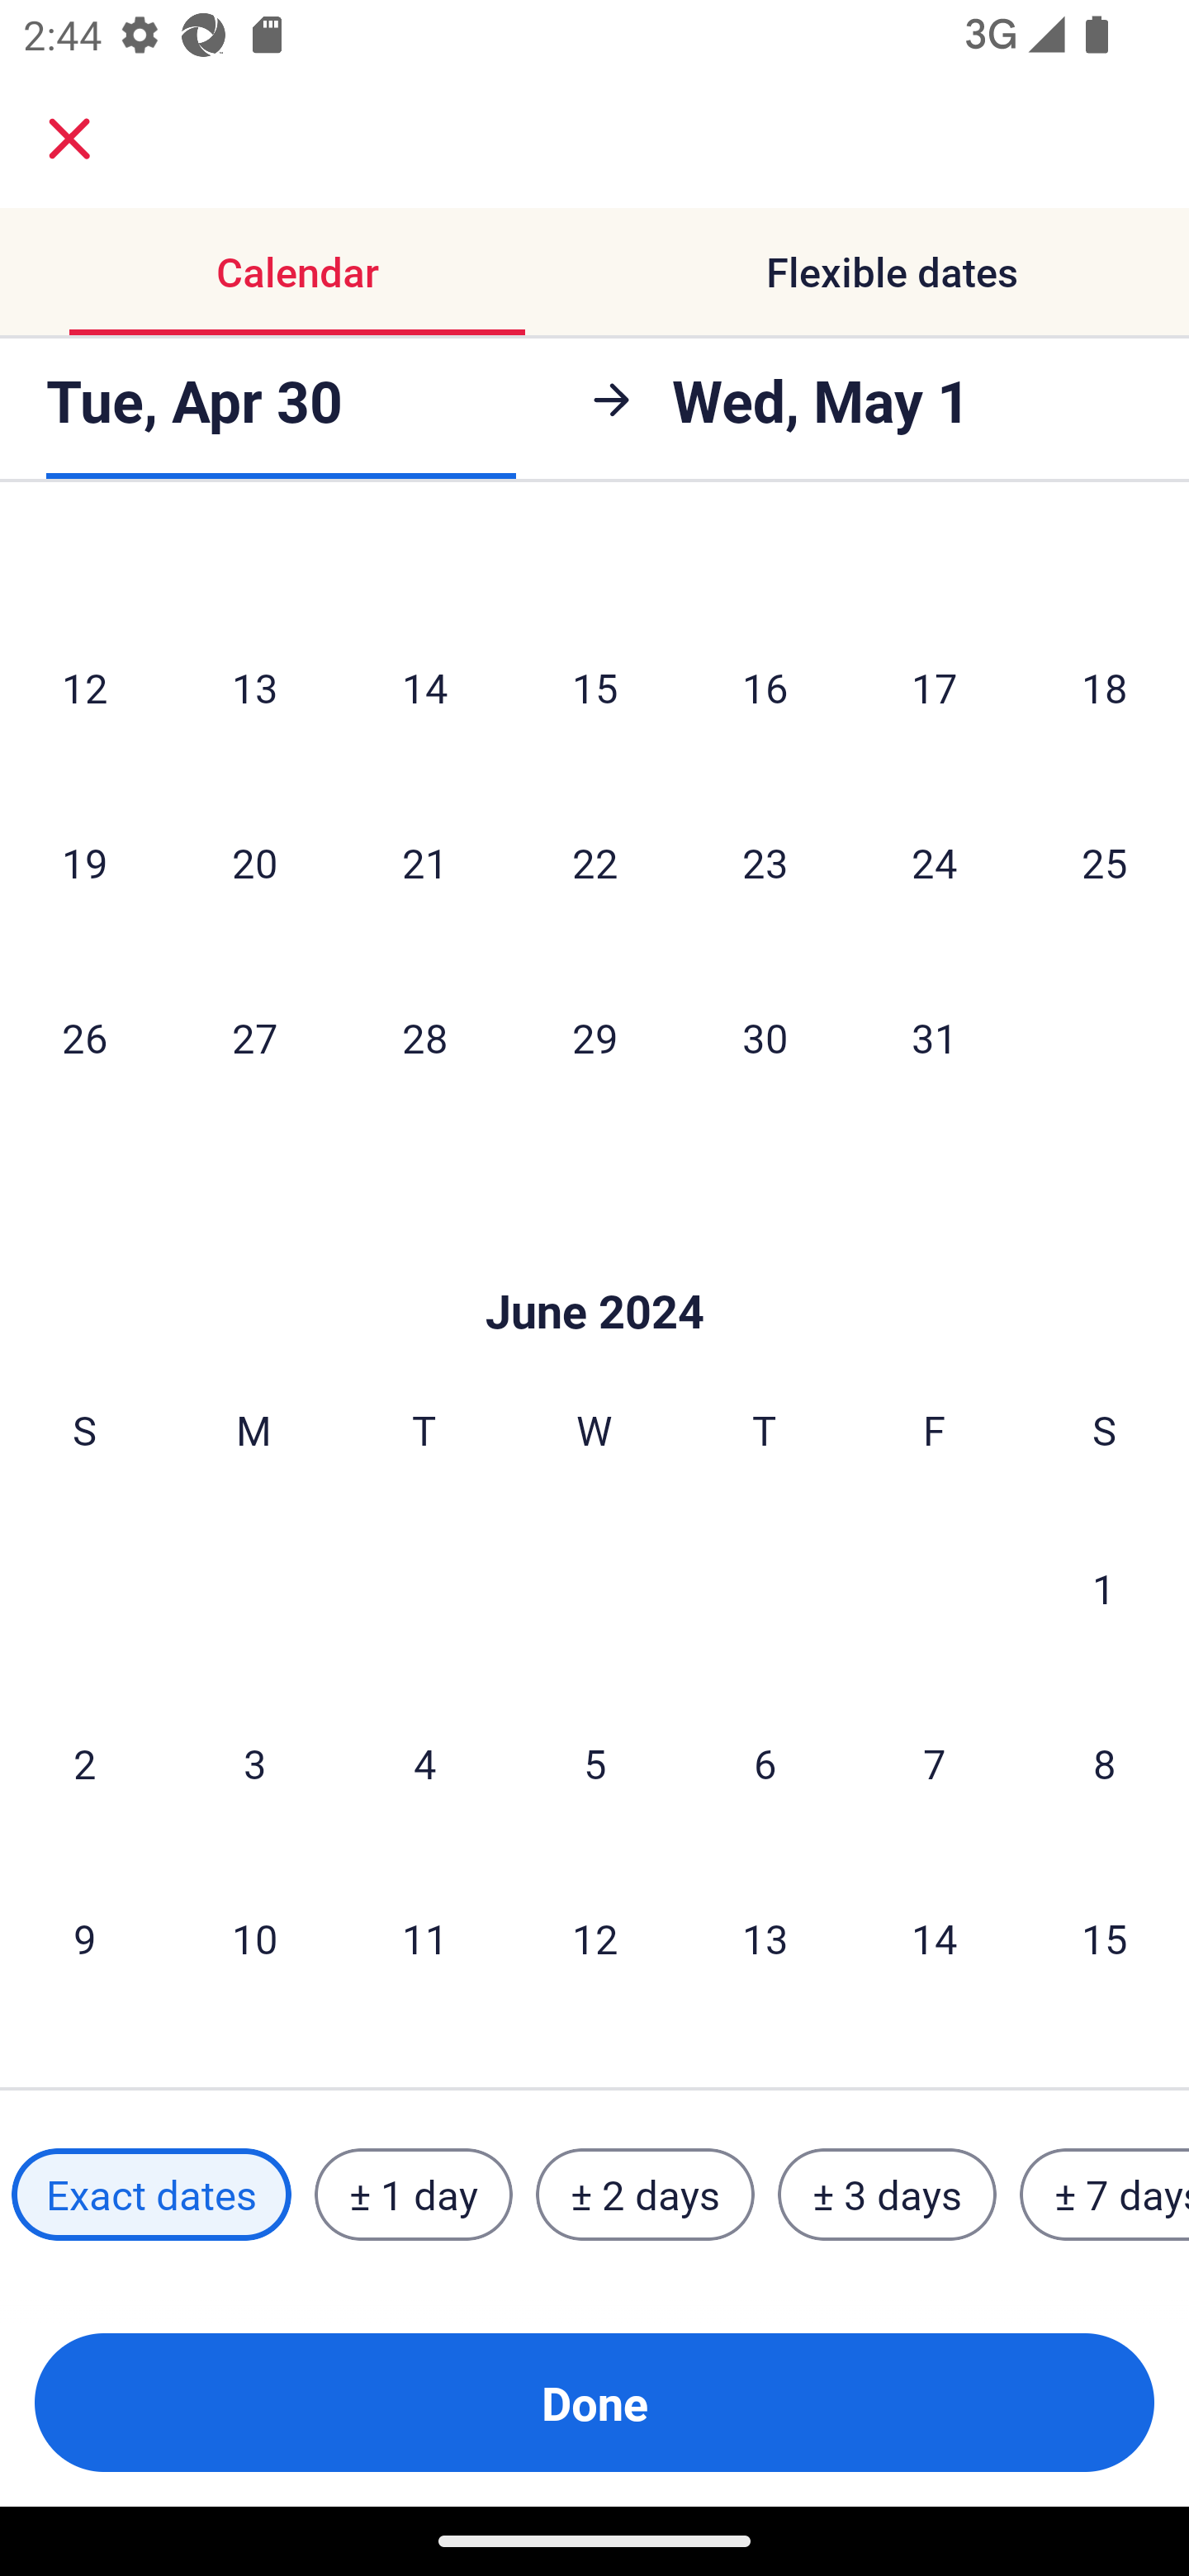  Describe the element at coordinates (1105, 1939) in the screenshot. I see `15 Saturday, June 15, 2024` at that location.